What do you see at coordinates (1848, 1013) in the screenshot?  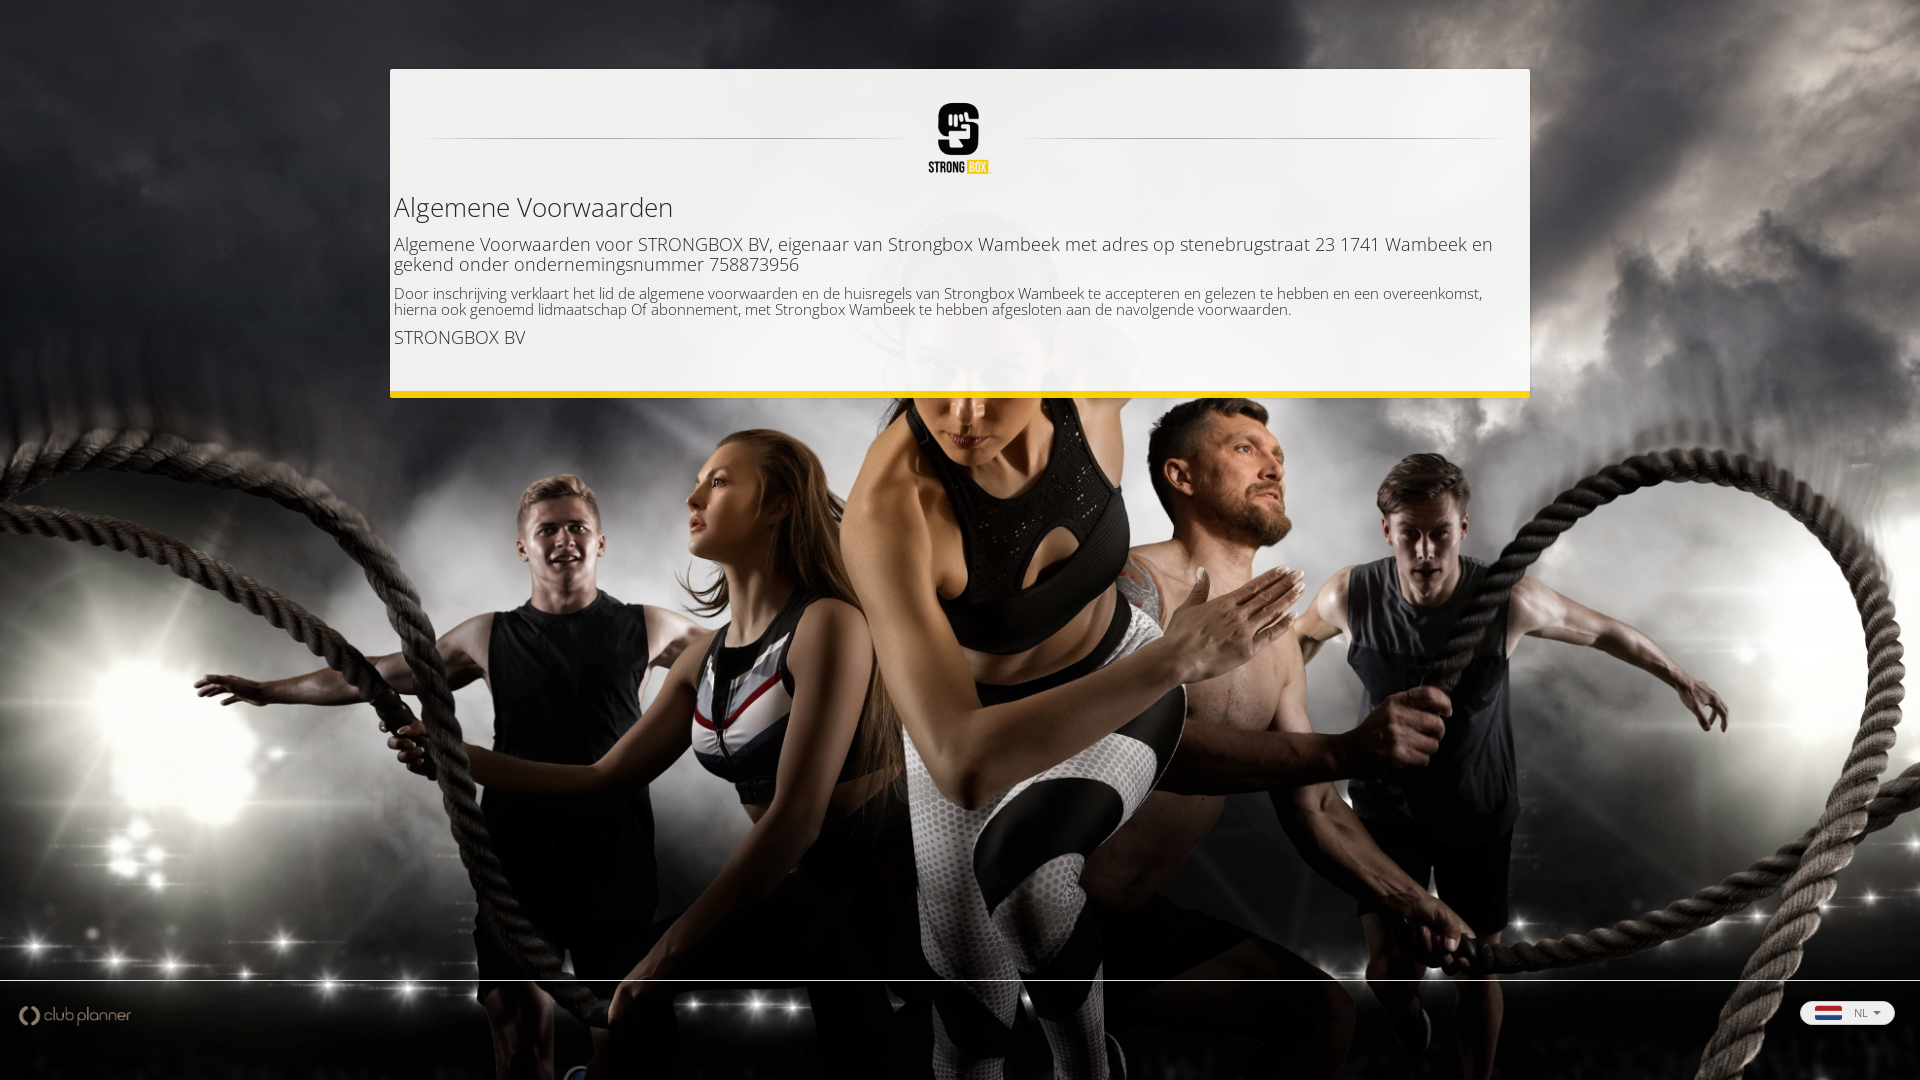 I see `NL` at bounding box center [1848, 1013].